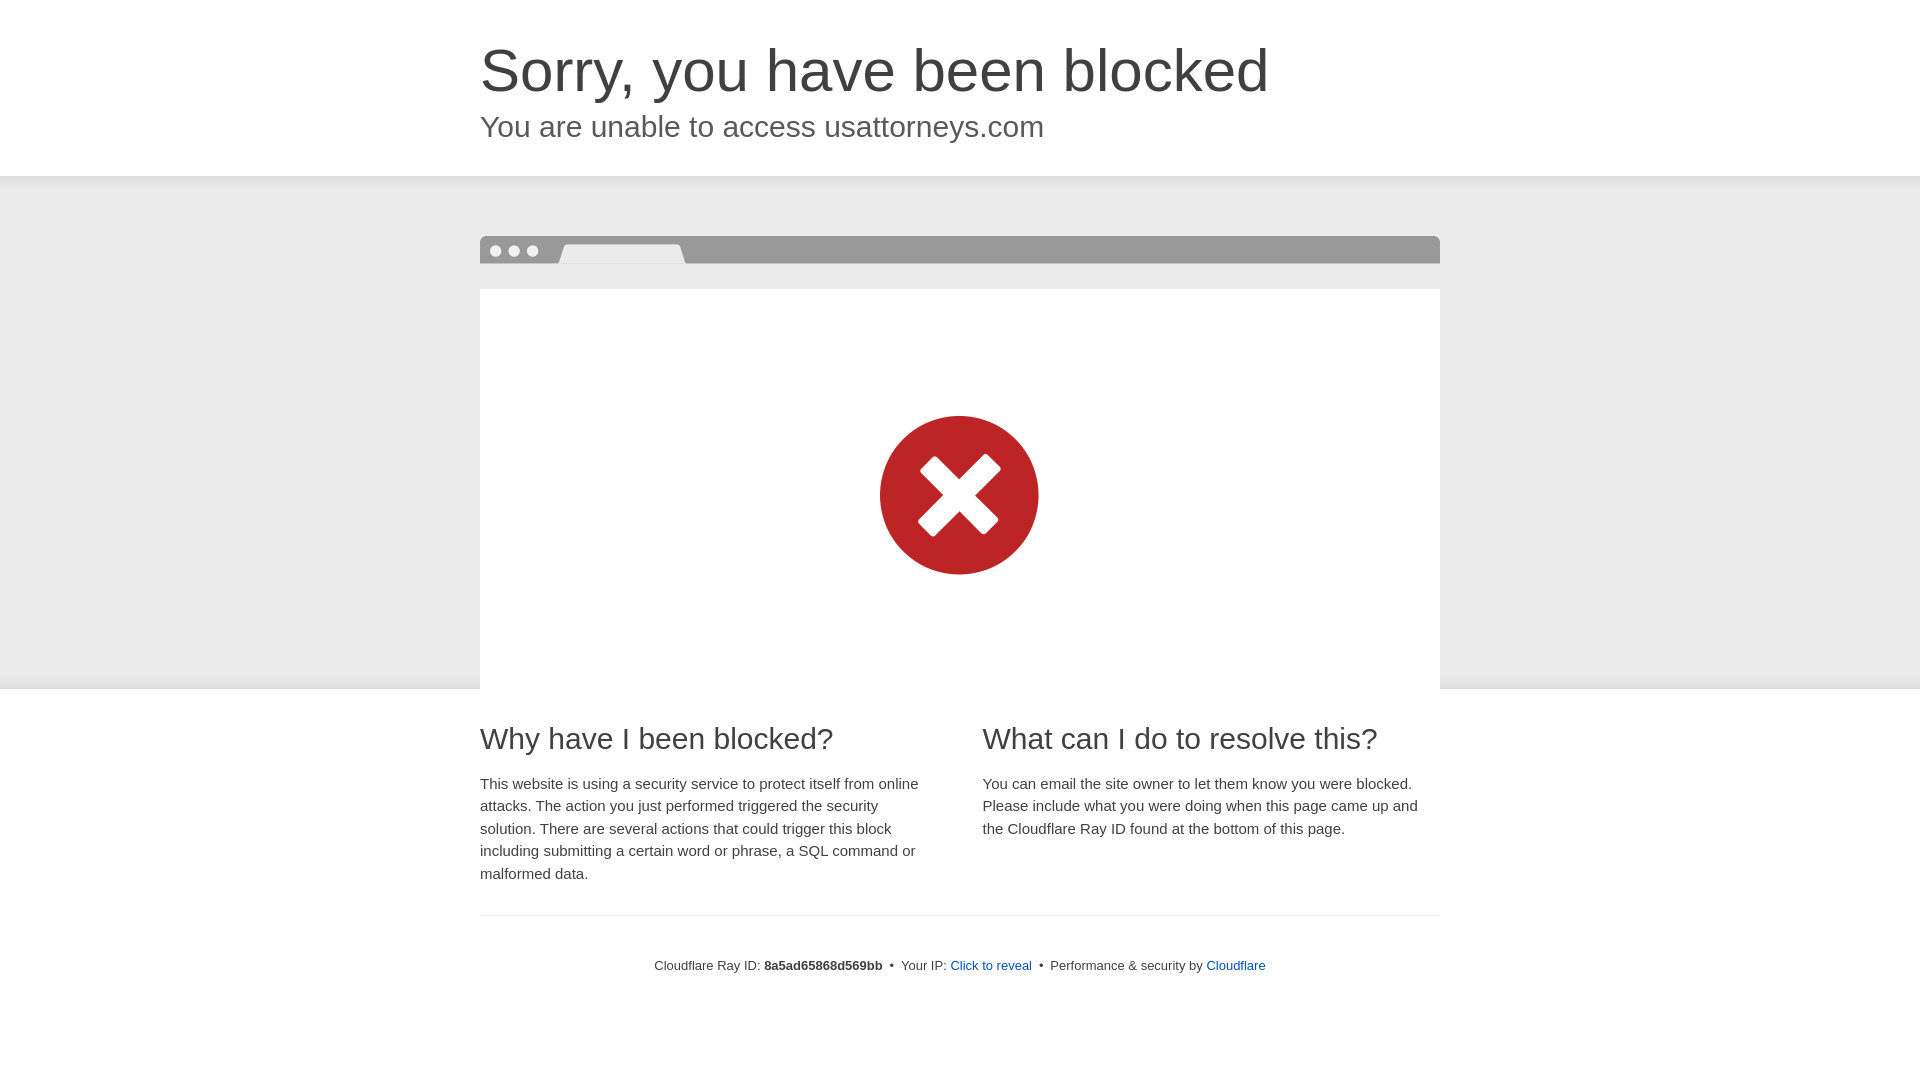  I want to click on Click to reveal, so click(991, 966).